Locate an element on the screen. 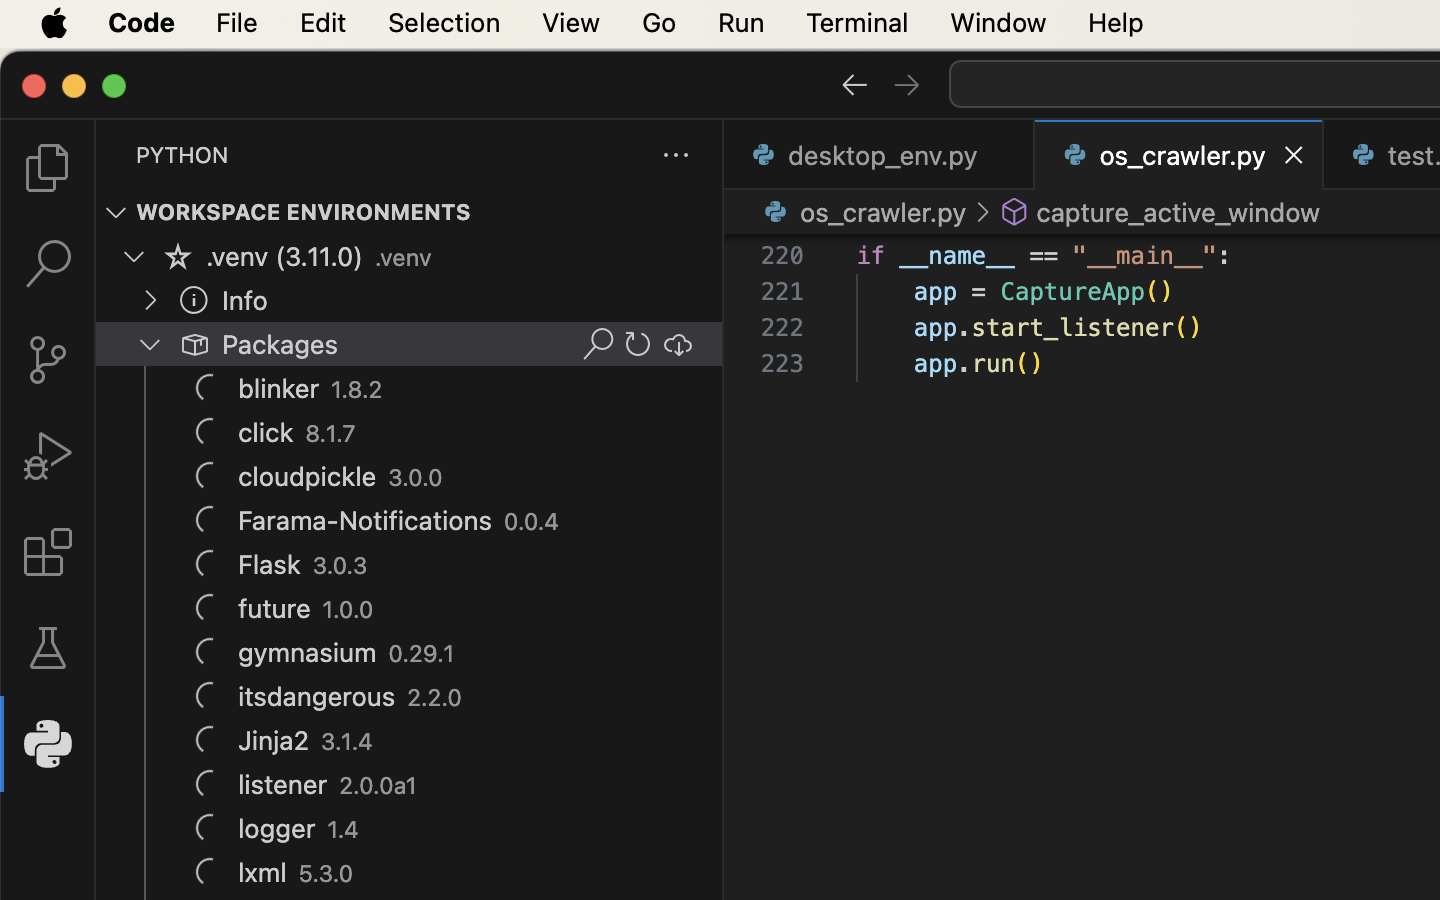   is located at coordinates (48, 168).